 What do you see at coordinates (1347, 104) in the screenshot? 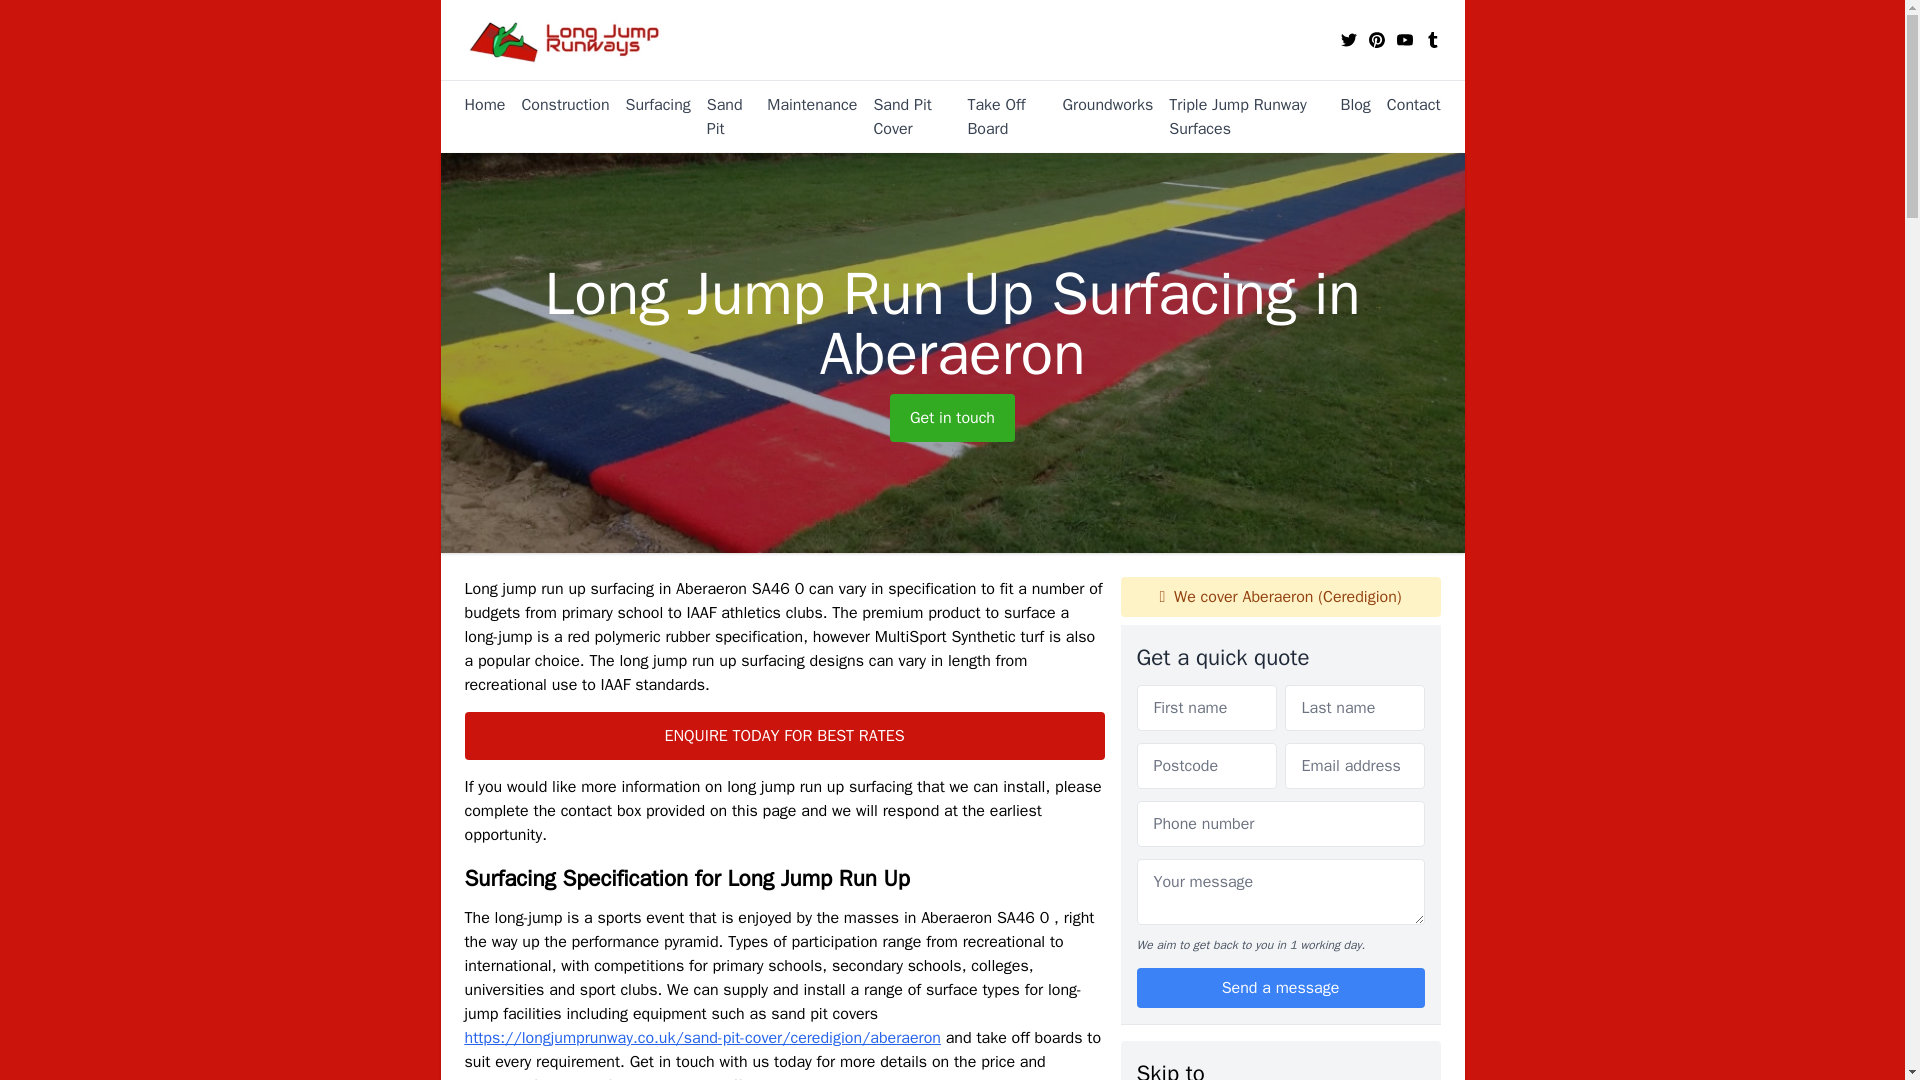
I see `Blog` at bounding box center [1347, 104].